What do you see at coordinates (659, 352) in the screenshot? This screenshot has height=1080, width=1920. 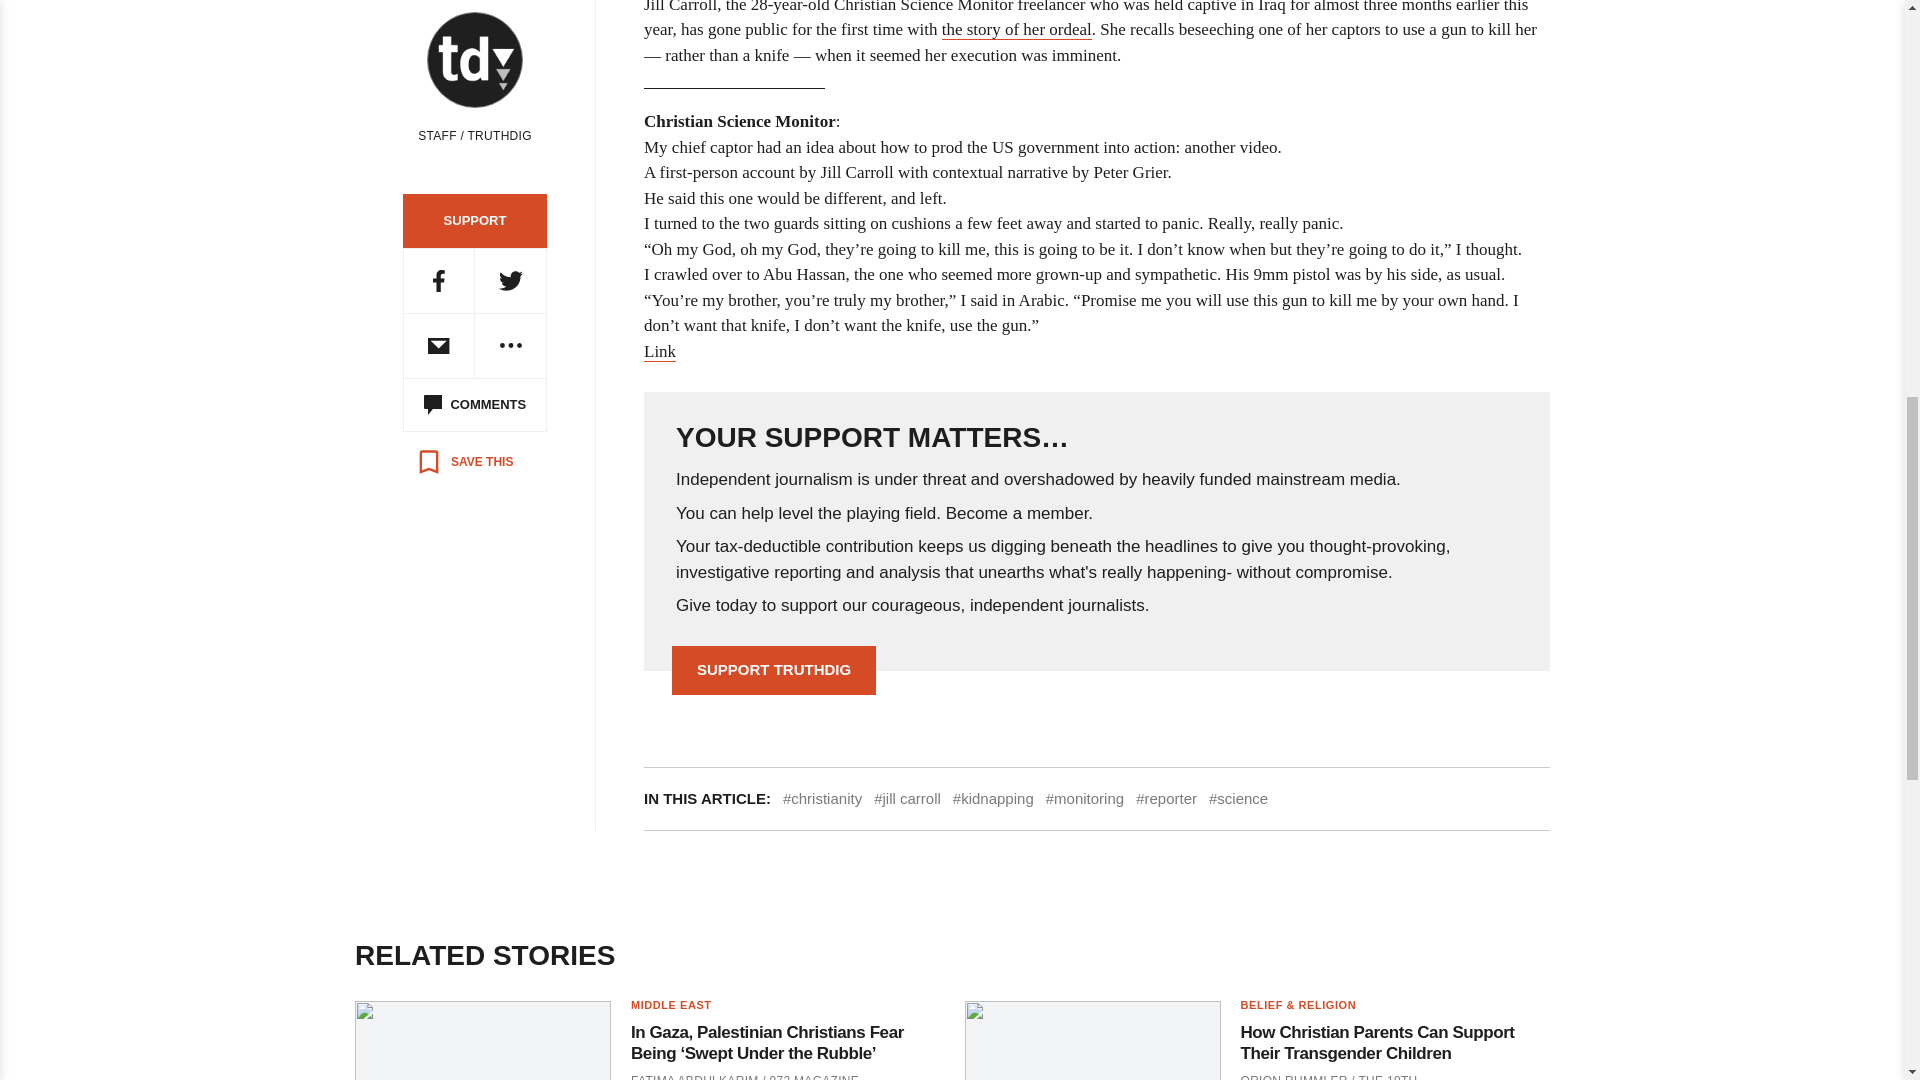 I see `Link` at bounding box center [659, 352].